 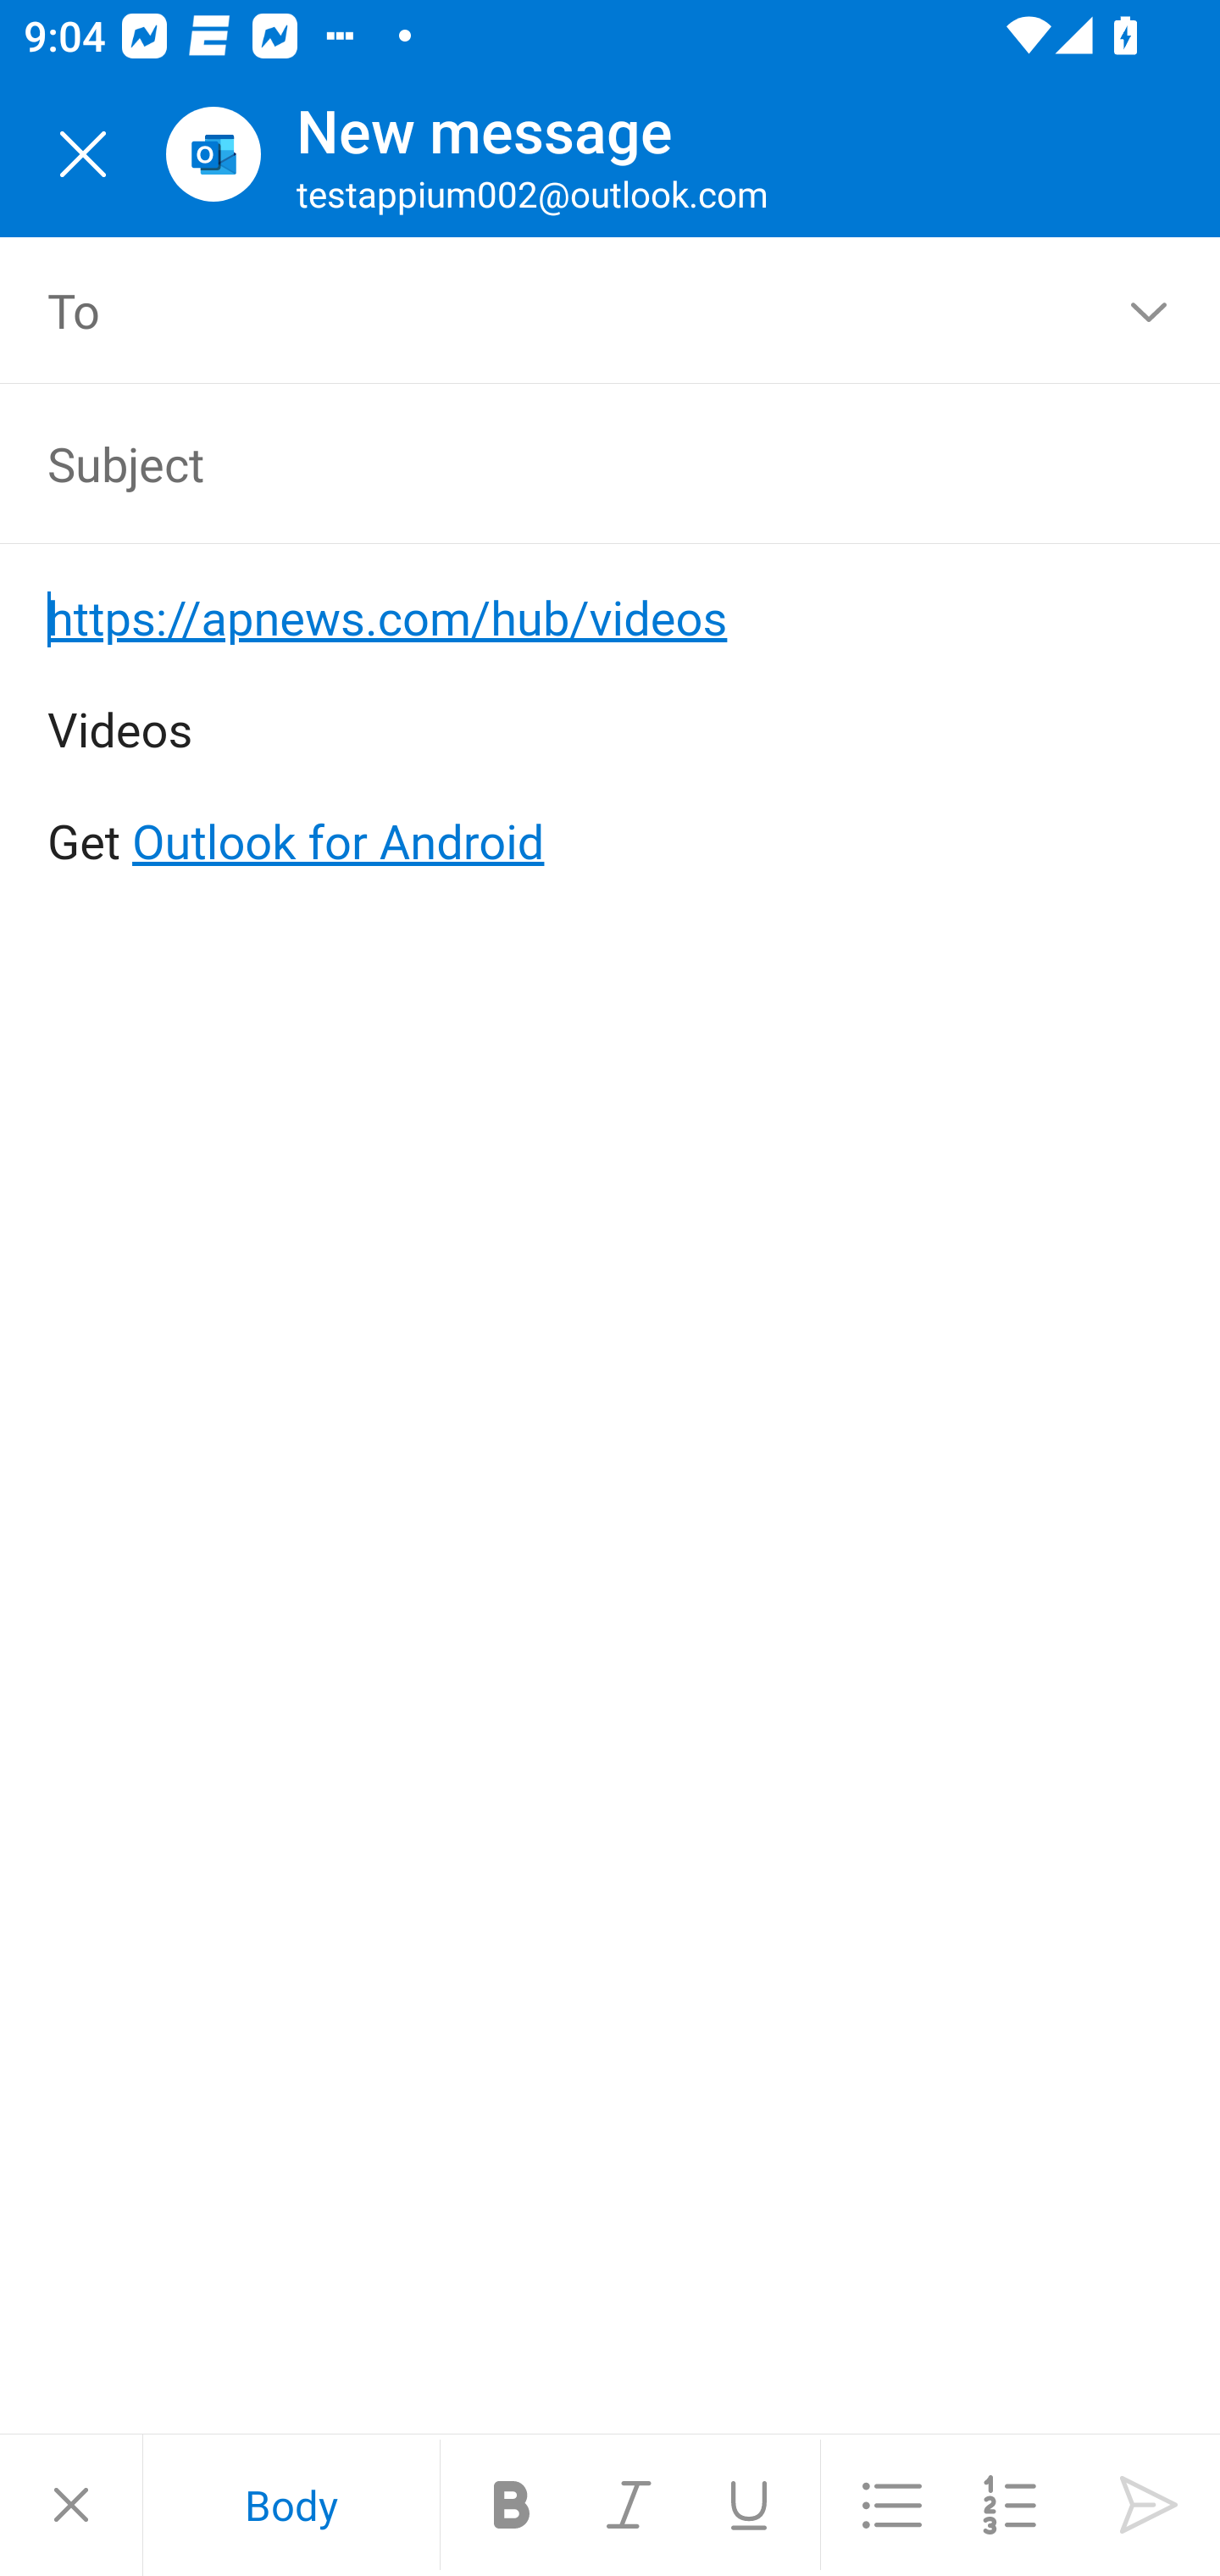 I want to click on Font style button body Body, so click(x=291, y=2505).